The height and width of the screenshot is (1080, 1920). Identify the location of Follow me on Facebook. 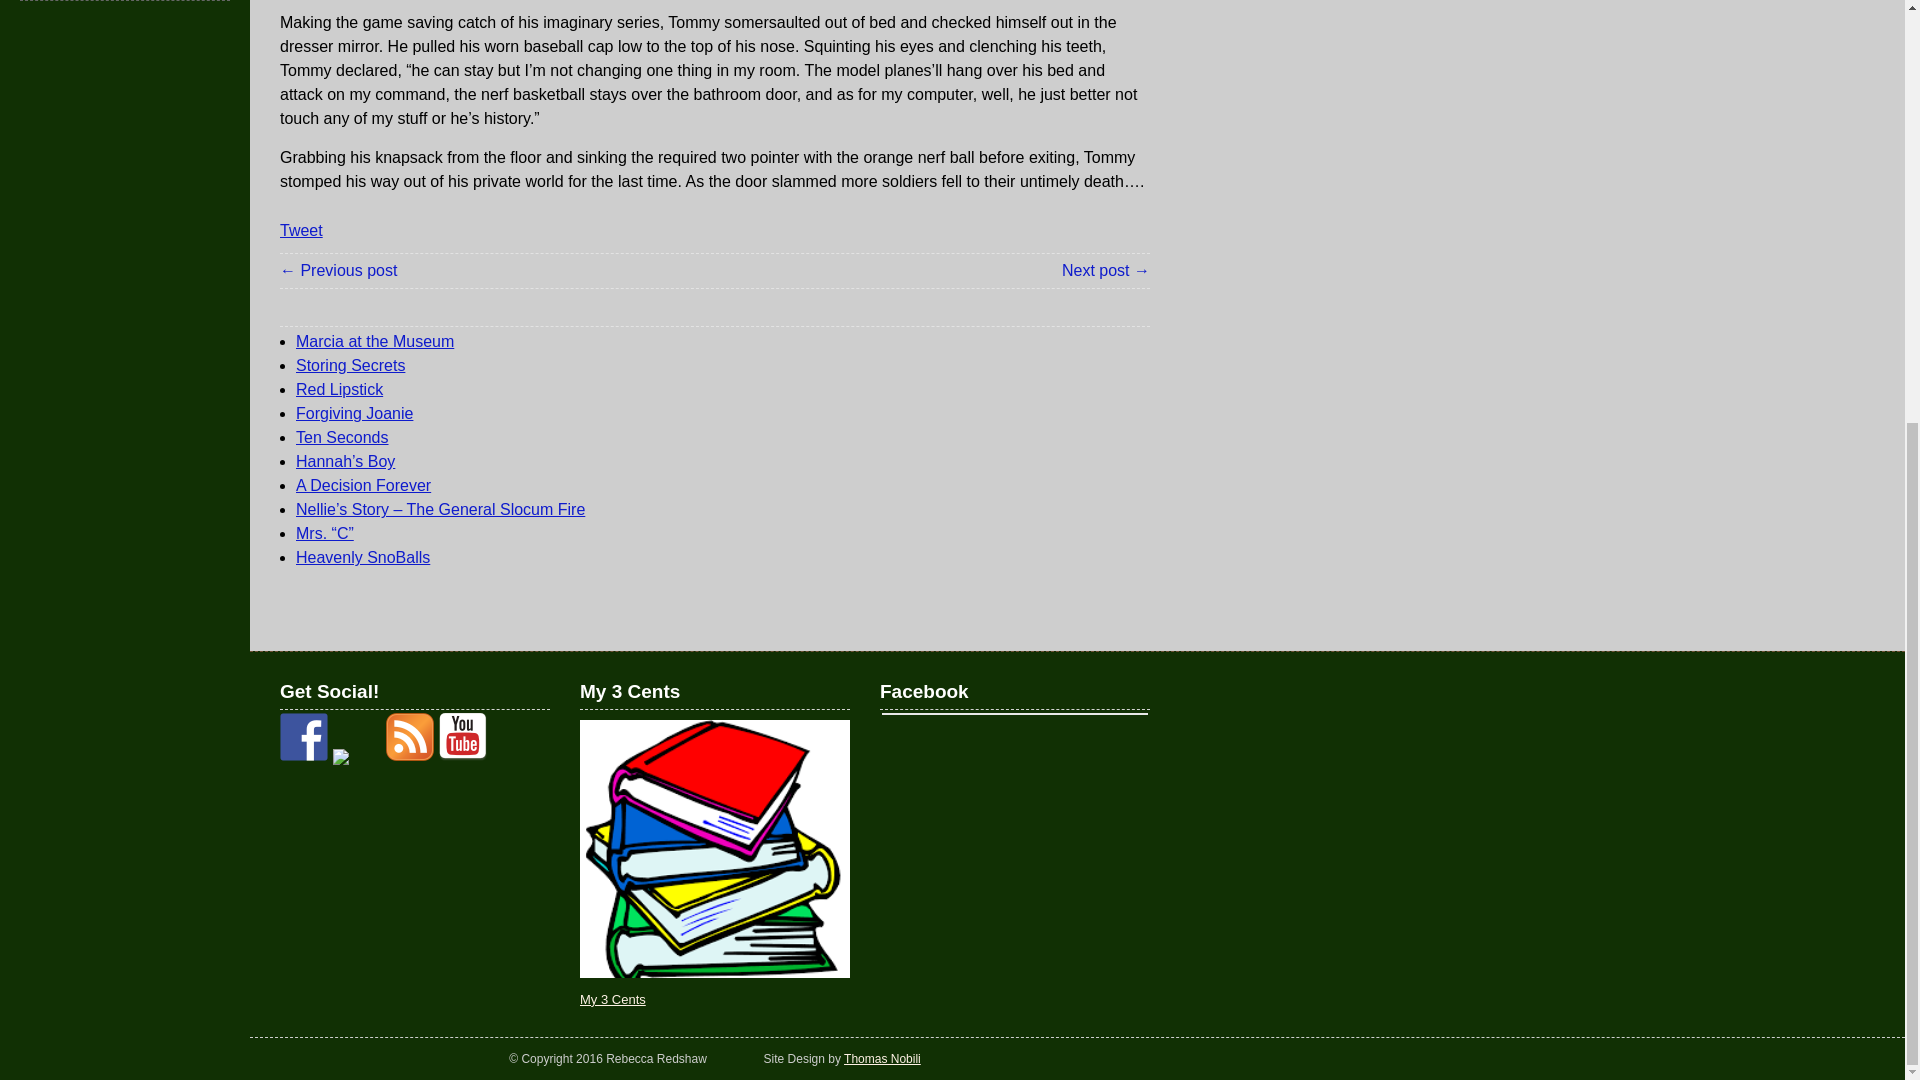
(304, 736).